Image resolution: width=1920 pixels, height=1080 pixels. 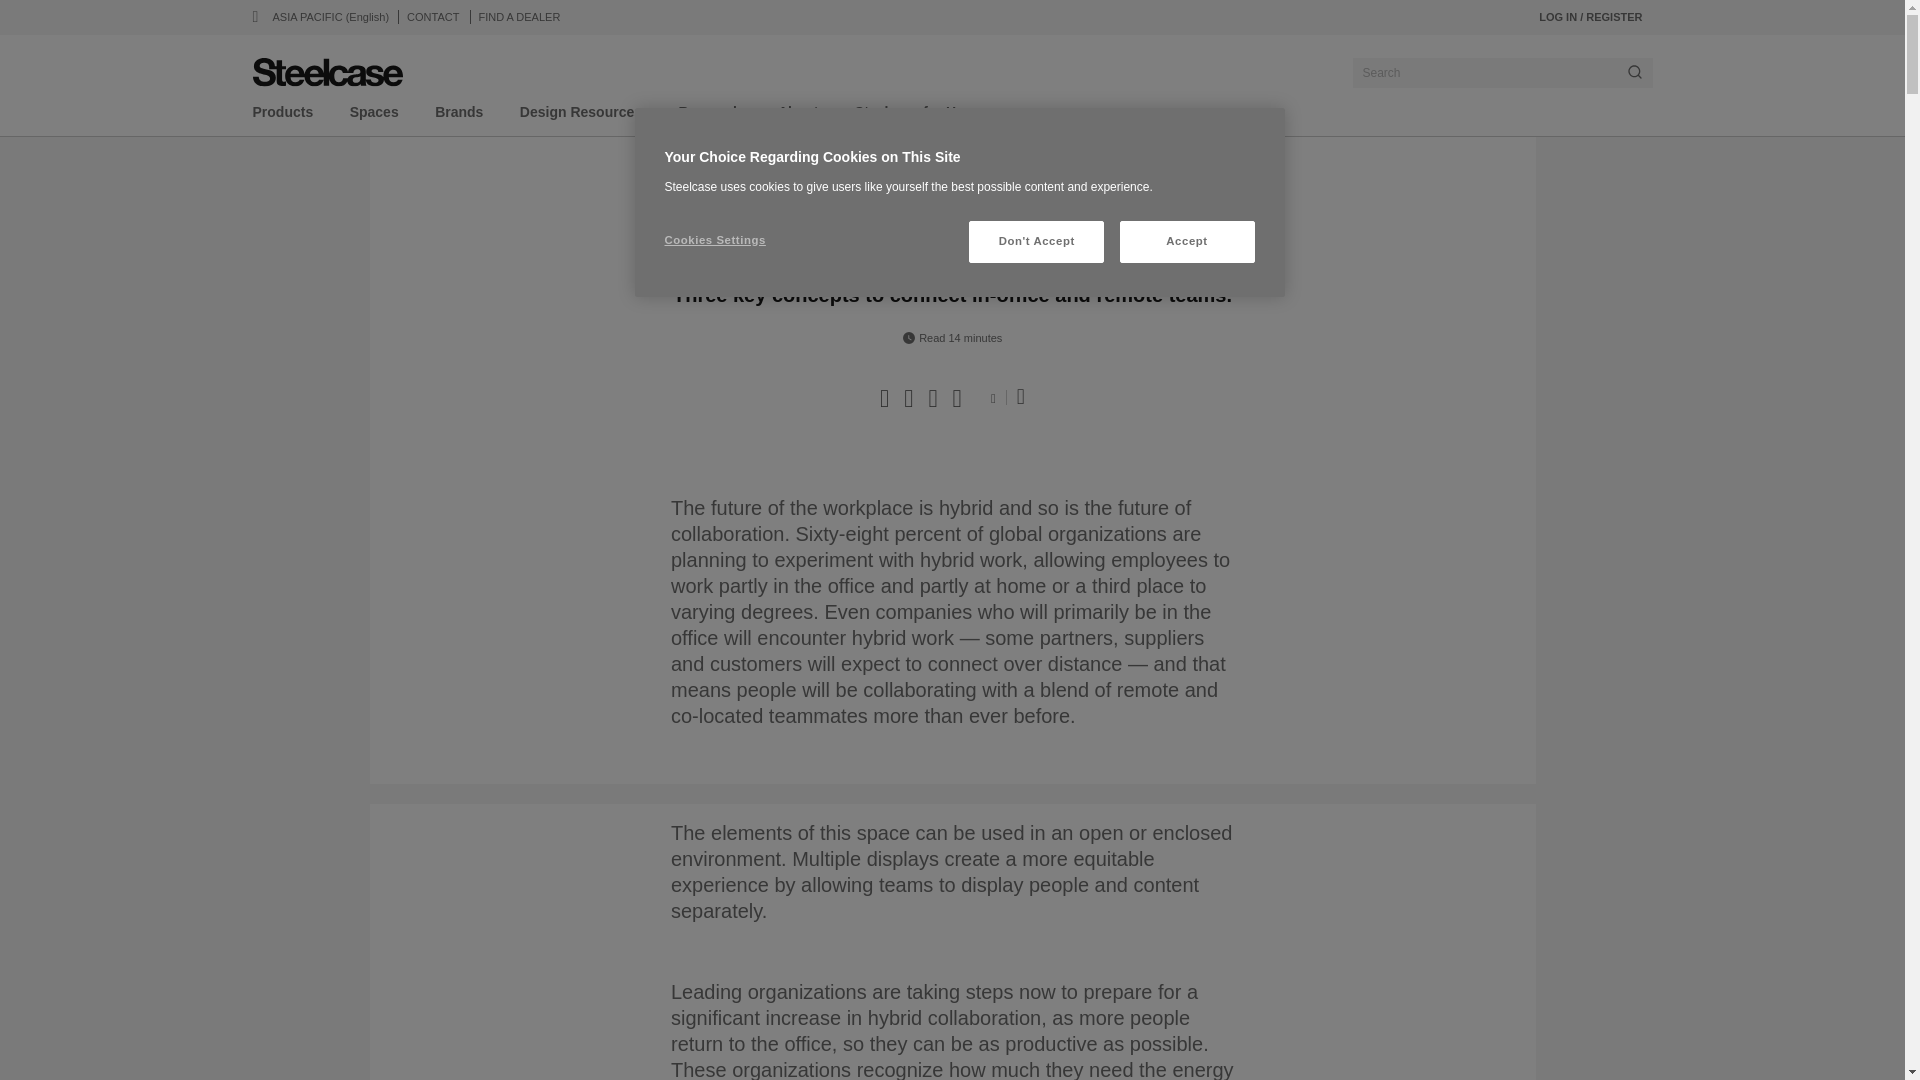 What do you see at coordinates (1634, 72) in the screenshot?
I see `Submit` at bounding box center [1634, 72].